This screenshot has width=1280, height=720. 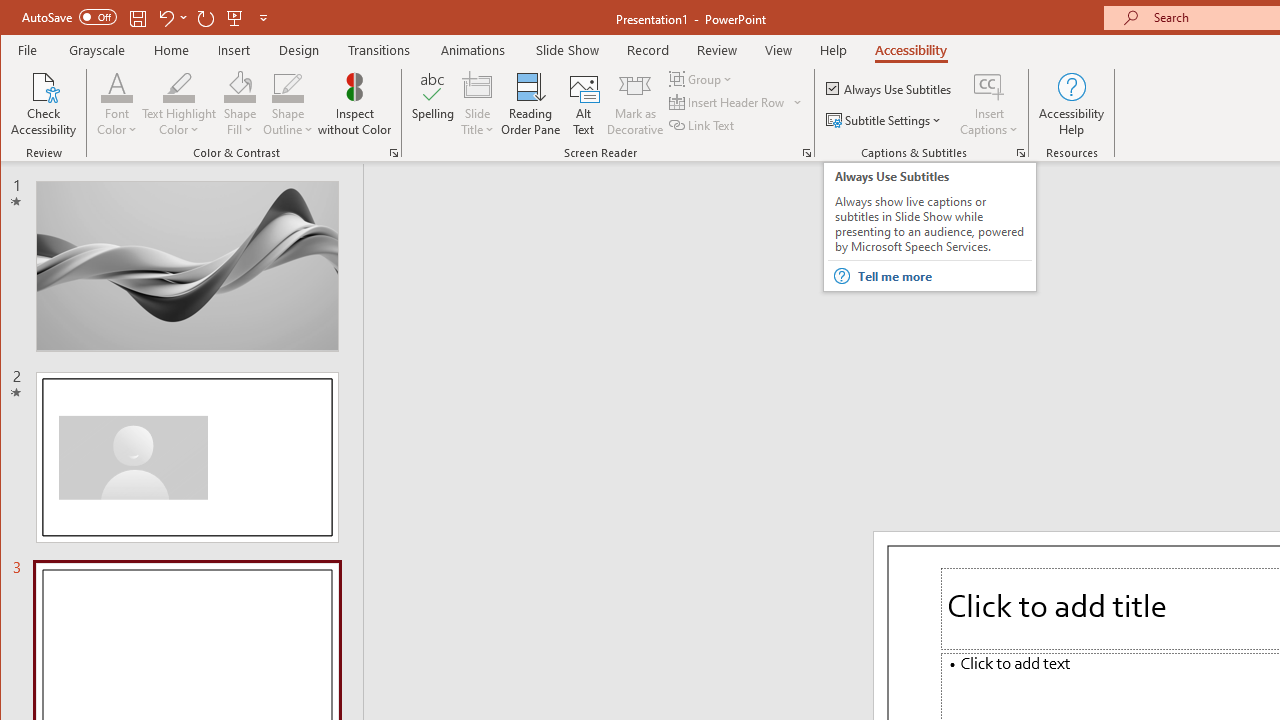 I want to click on Subtitle Settings, so click(x=886, y=120).